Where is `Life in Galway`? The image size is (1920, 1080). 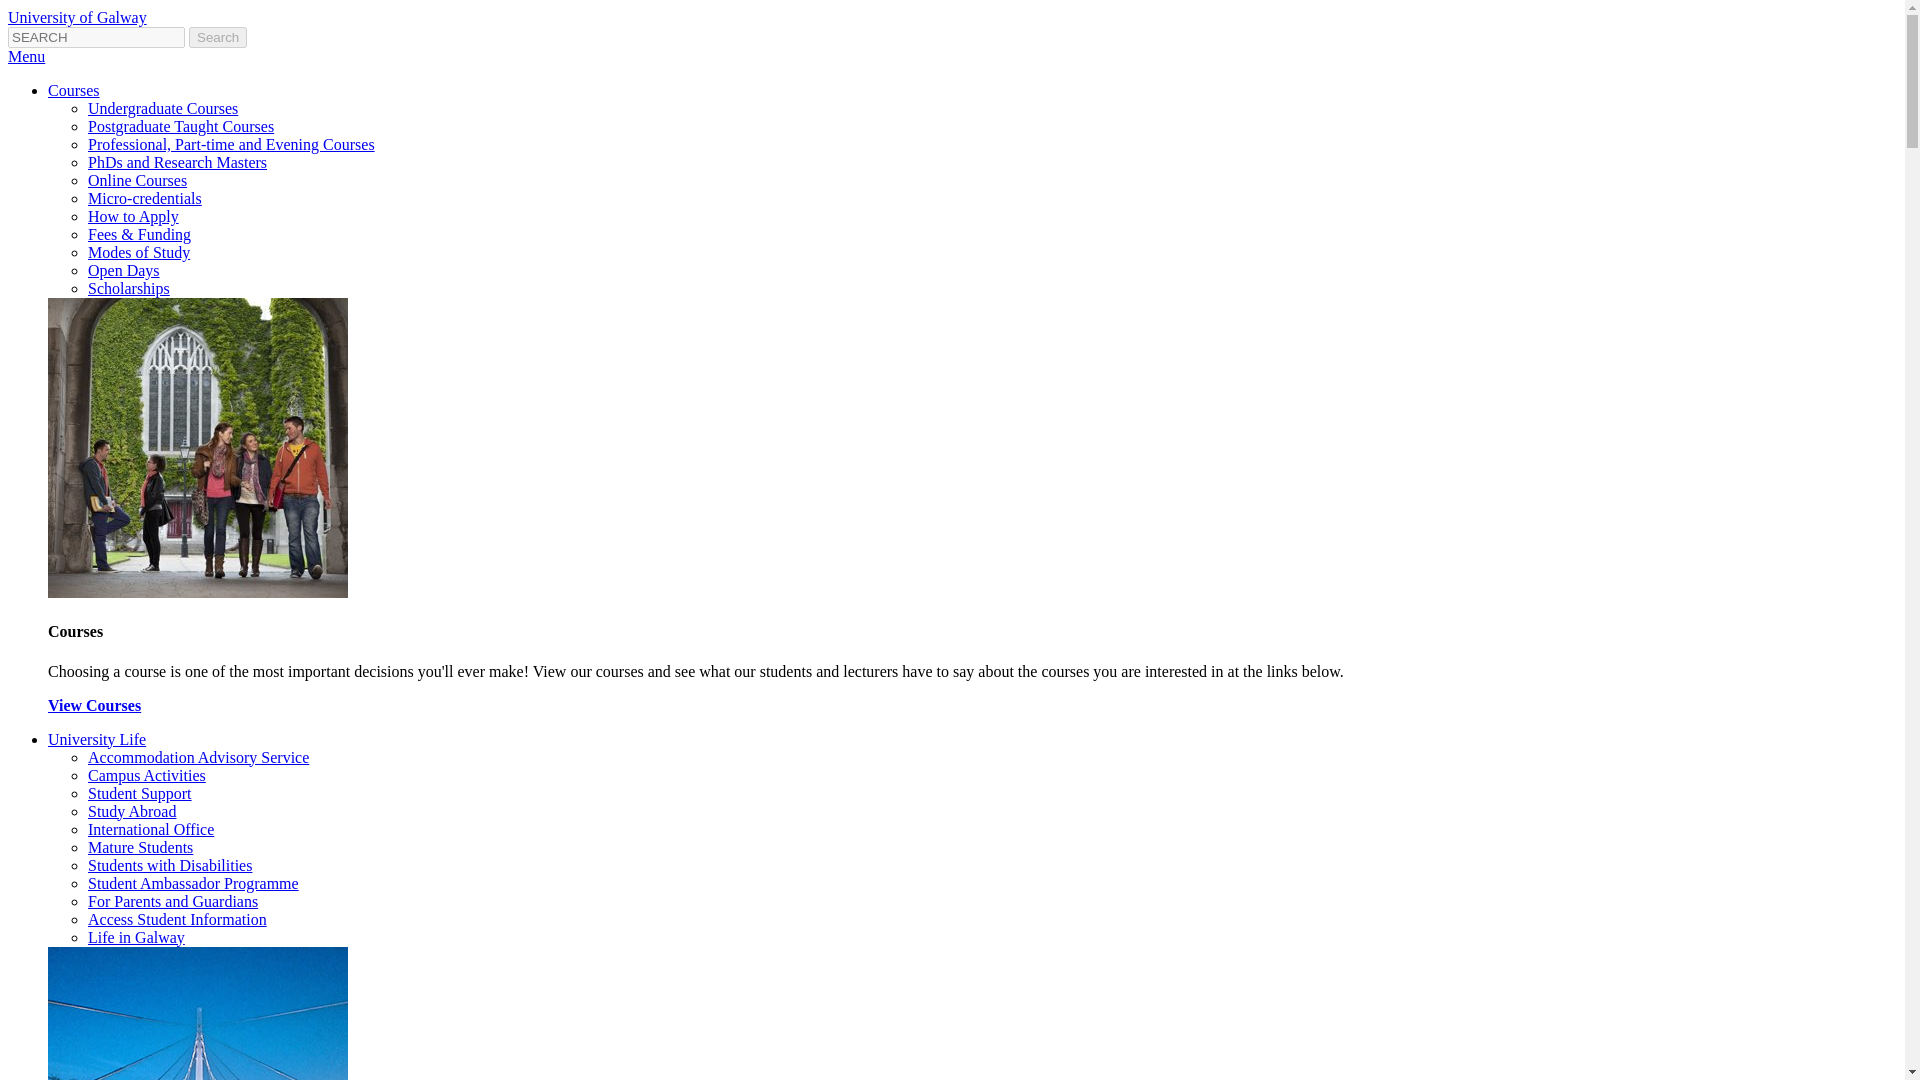
Life in Galway is located at coordinates (136, 937).